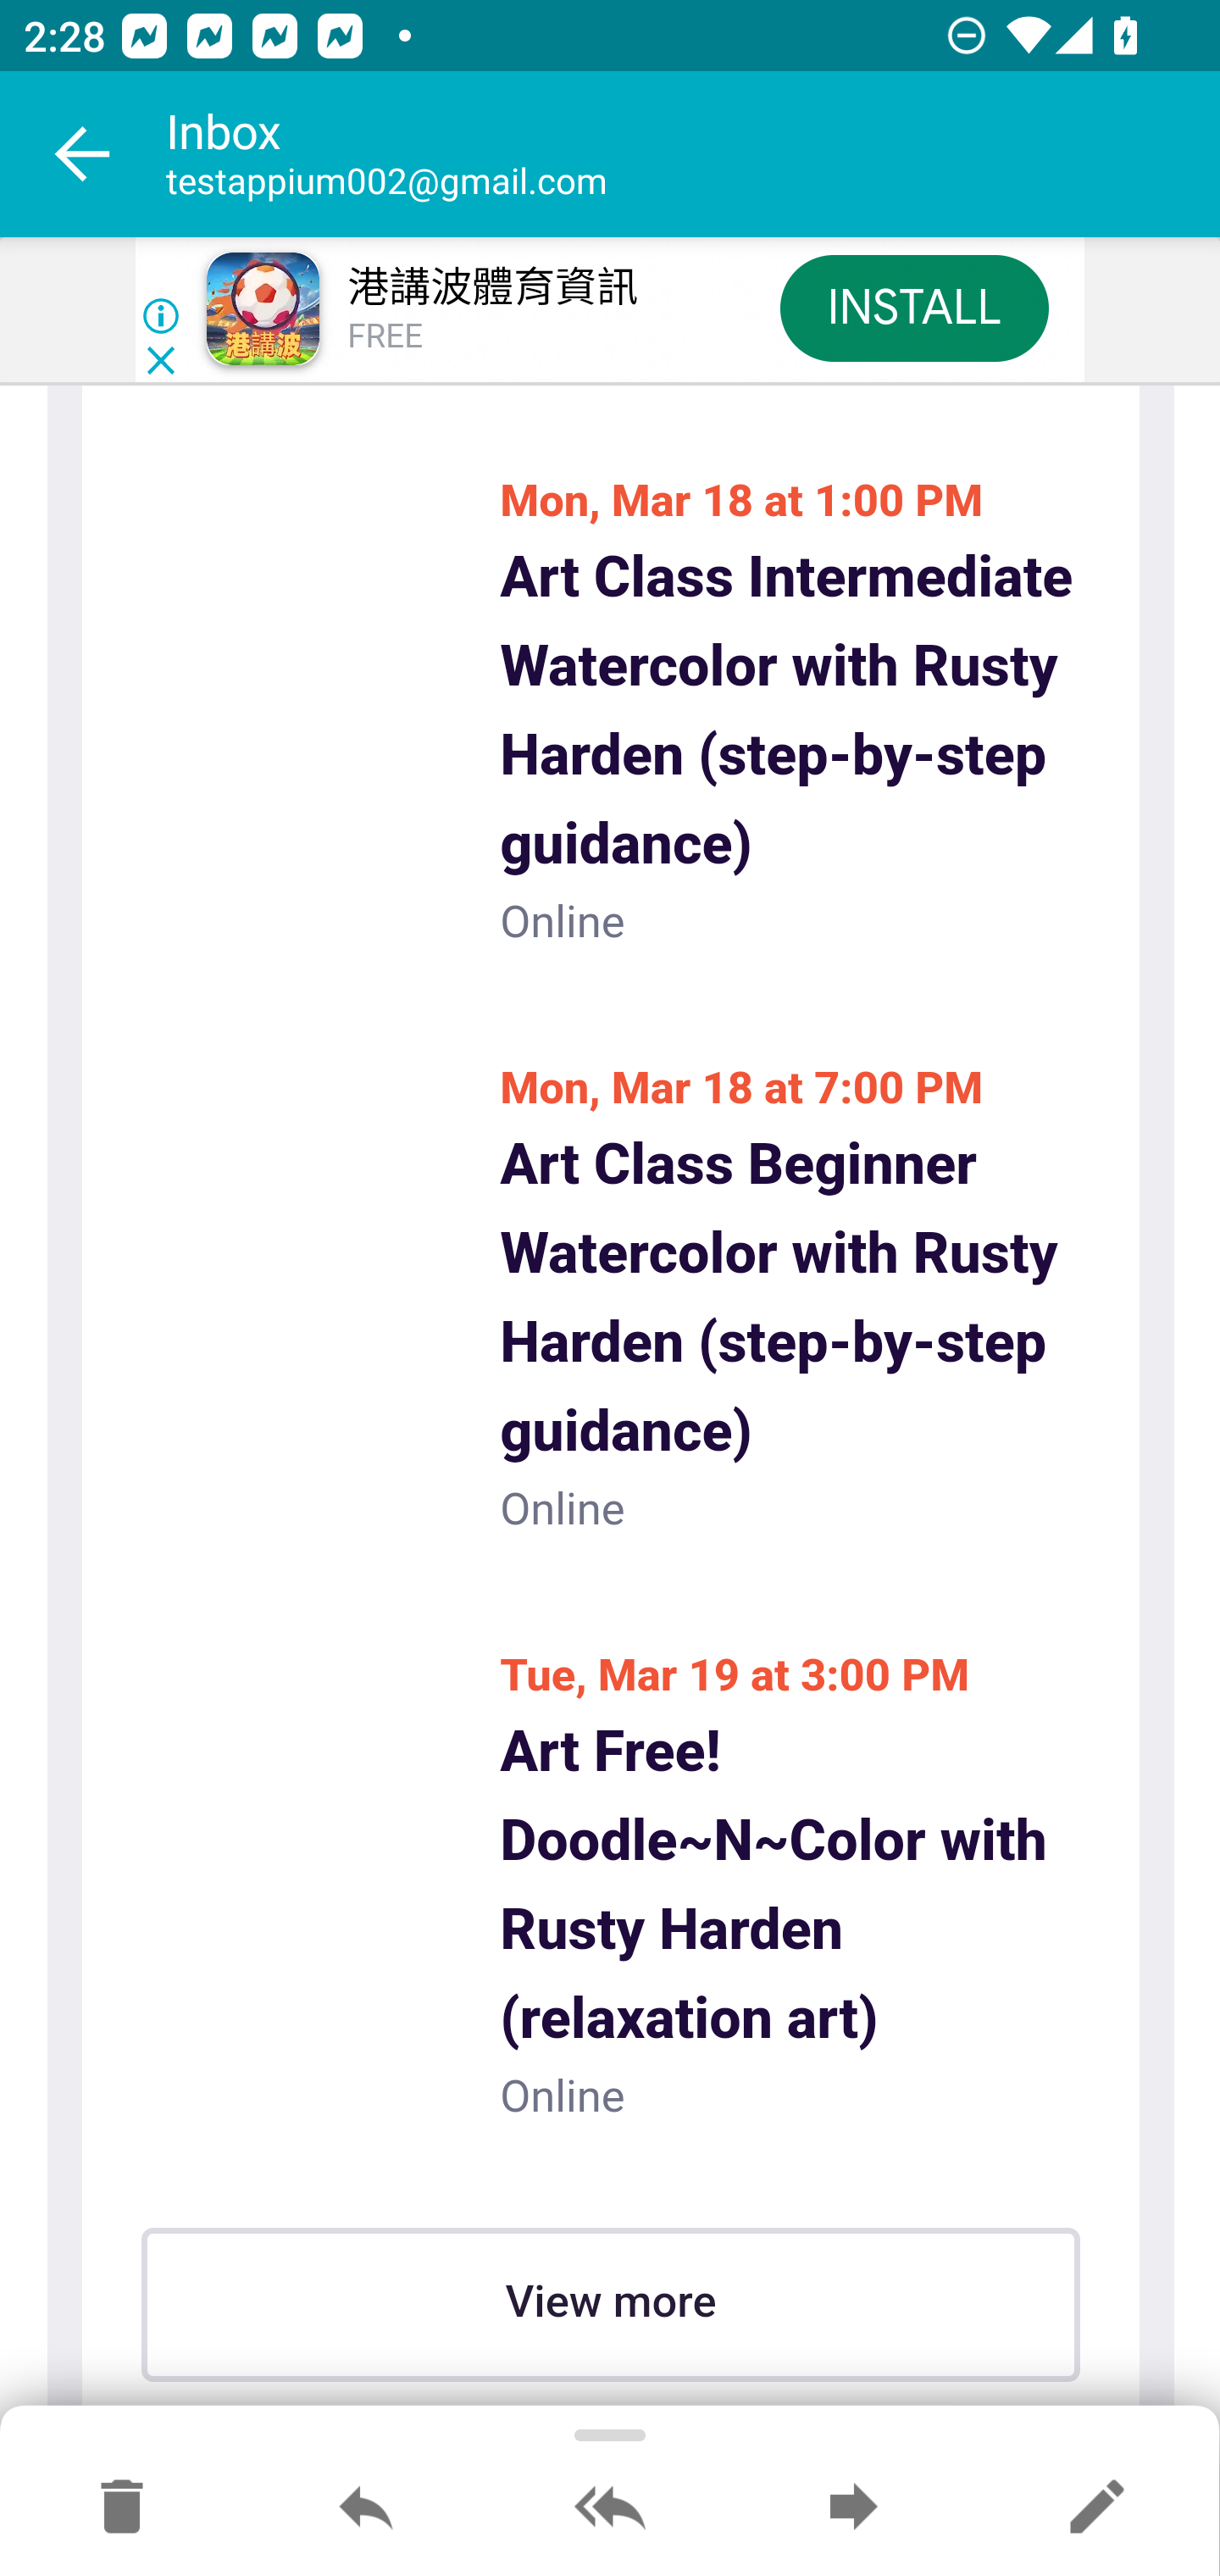  What do you see at coordinates (610, 2508) in the screenshot?
I see `Reply all` at bounding box center [610, 2508].